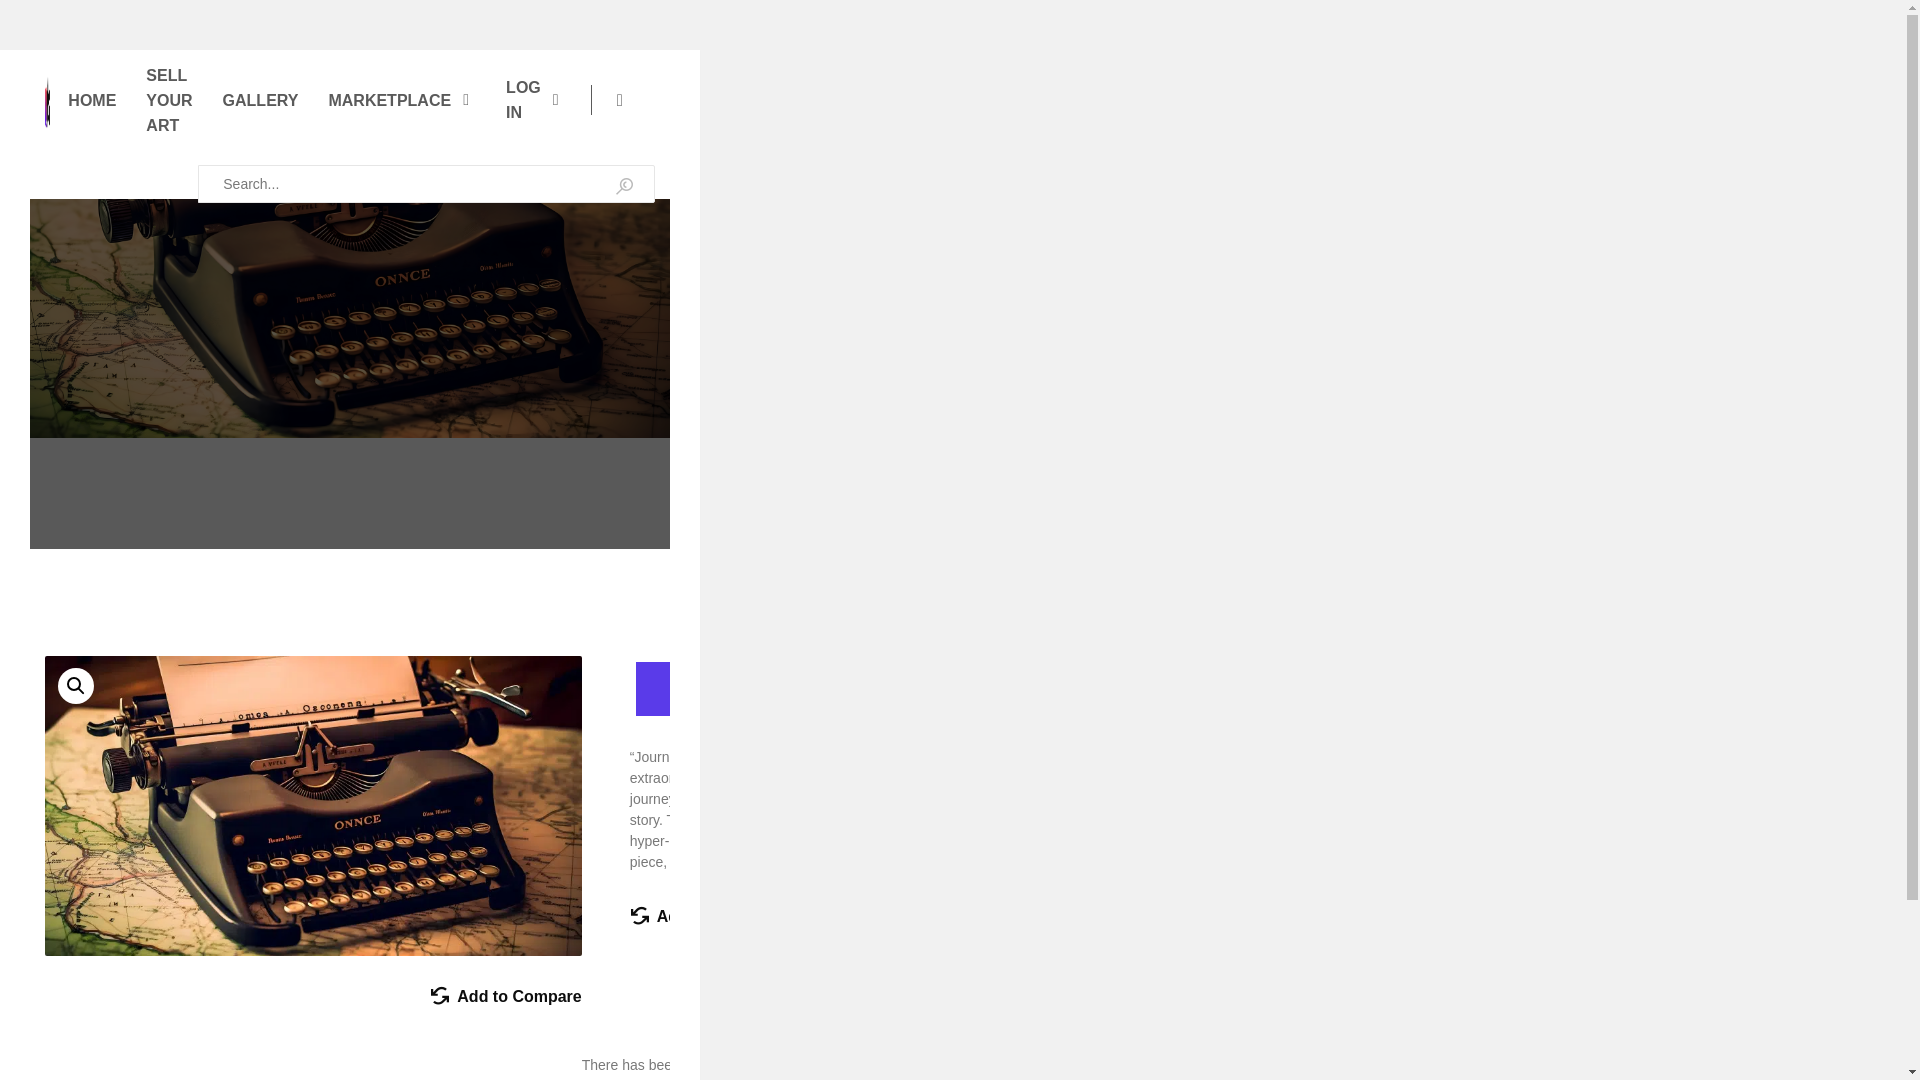  I want to click on MARKETPLACE, so click(402, 99).